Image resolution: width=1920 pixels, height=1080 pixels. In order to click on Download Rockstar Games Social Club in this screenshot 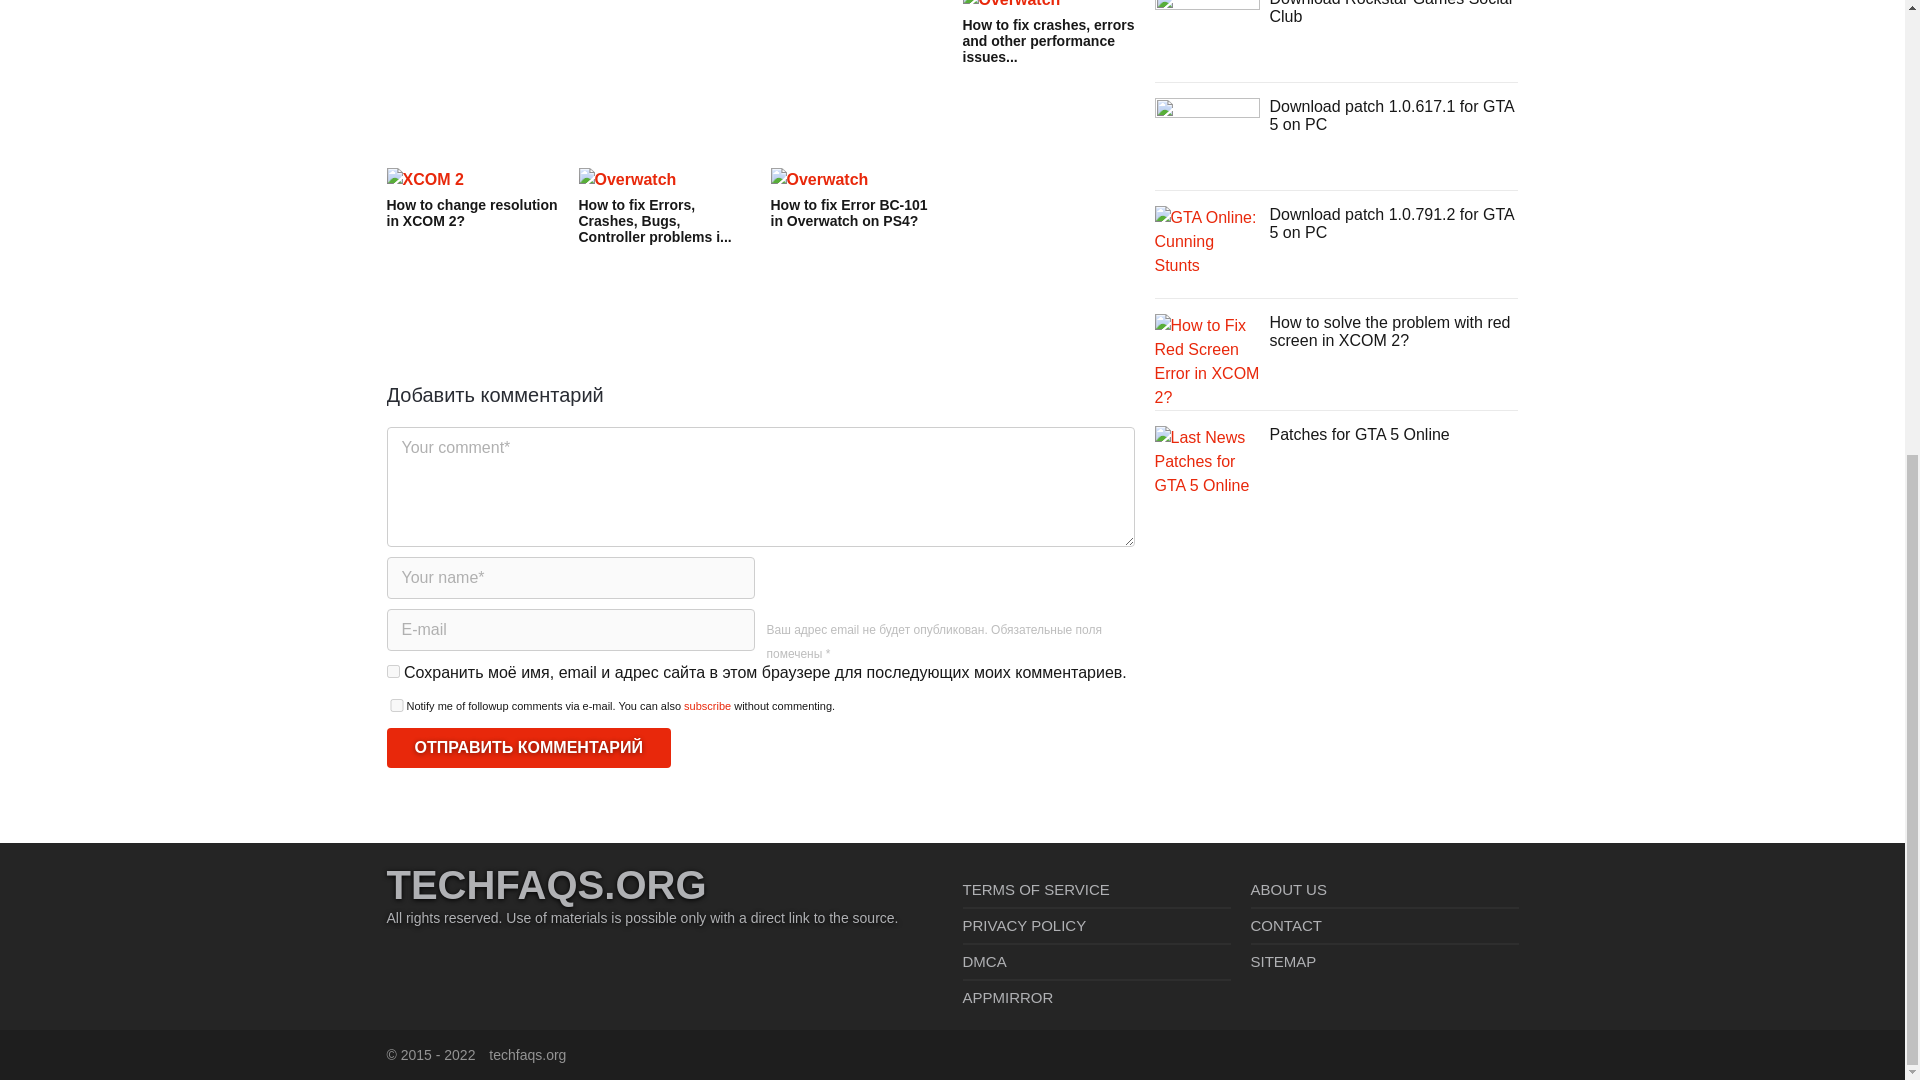, I will do `click(1390, 12)`.